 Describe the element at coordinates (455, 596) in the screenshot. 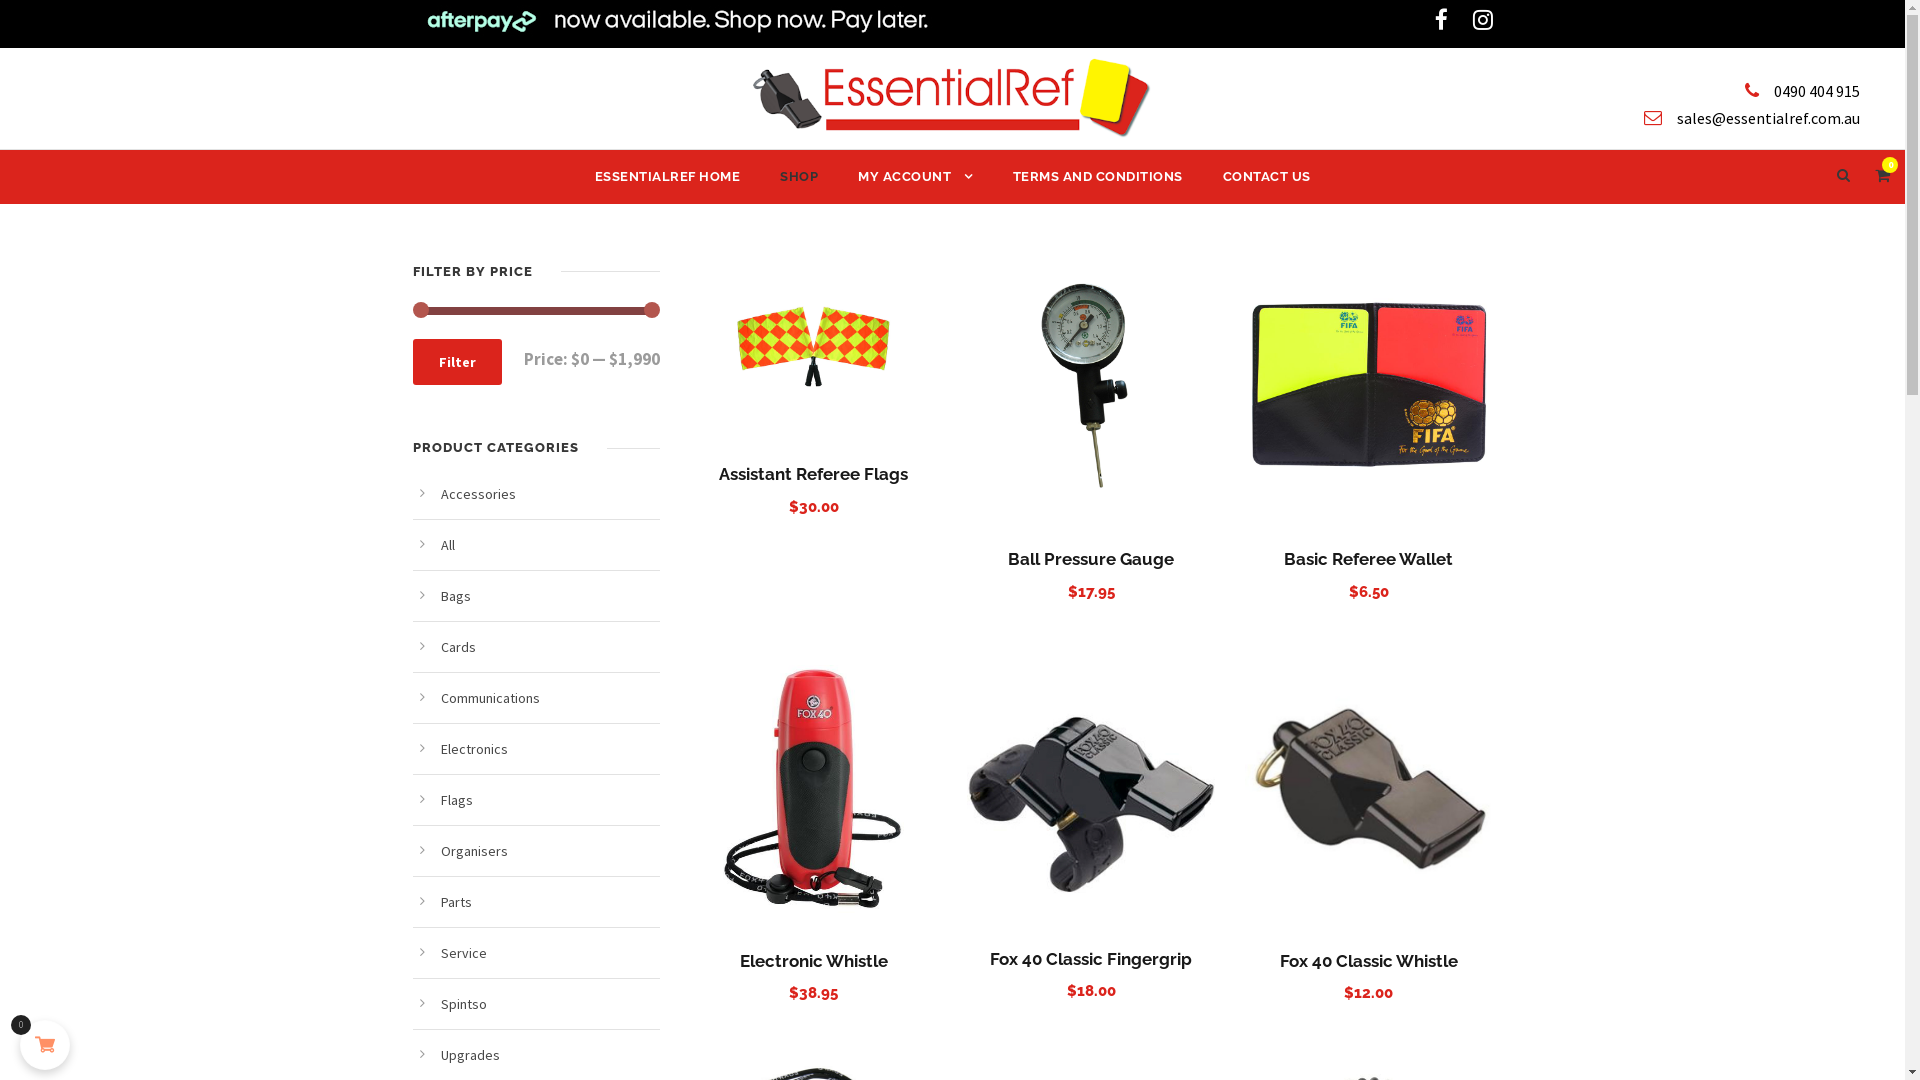

I see `Bags` at that location.